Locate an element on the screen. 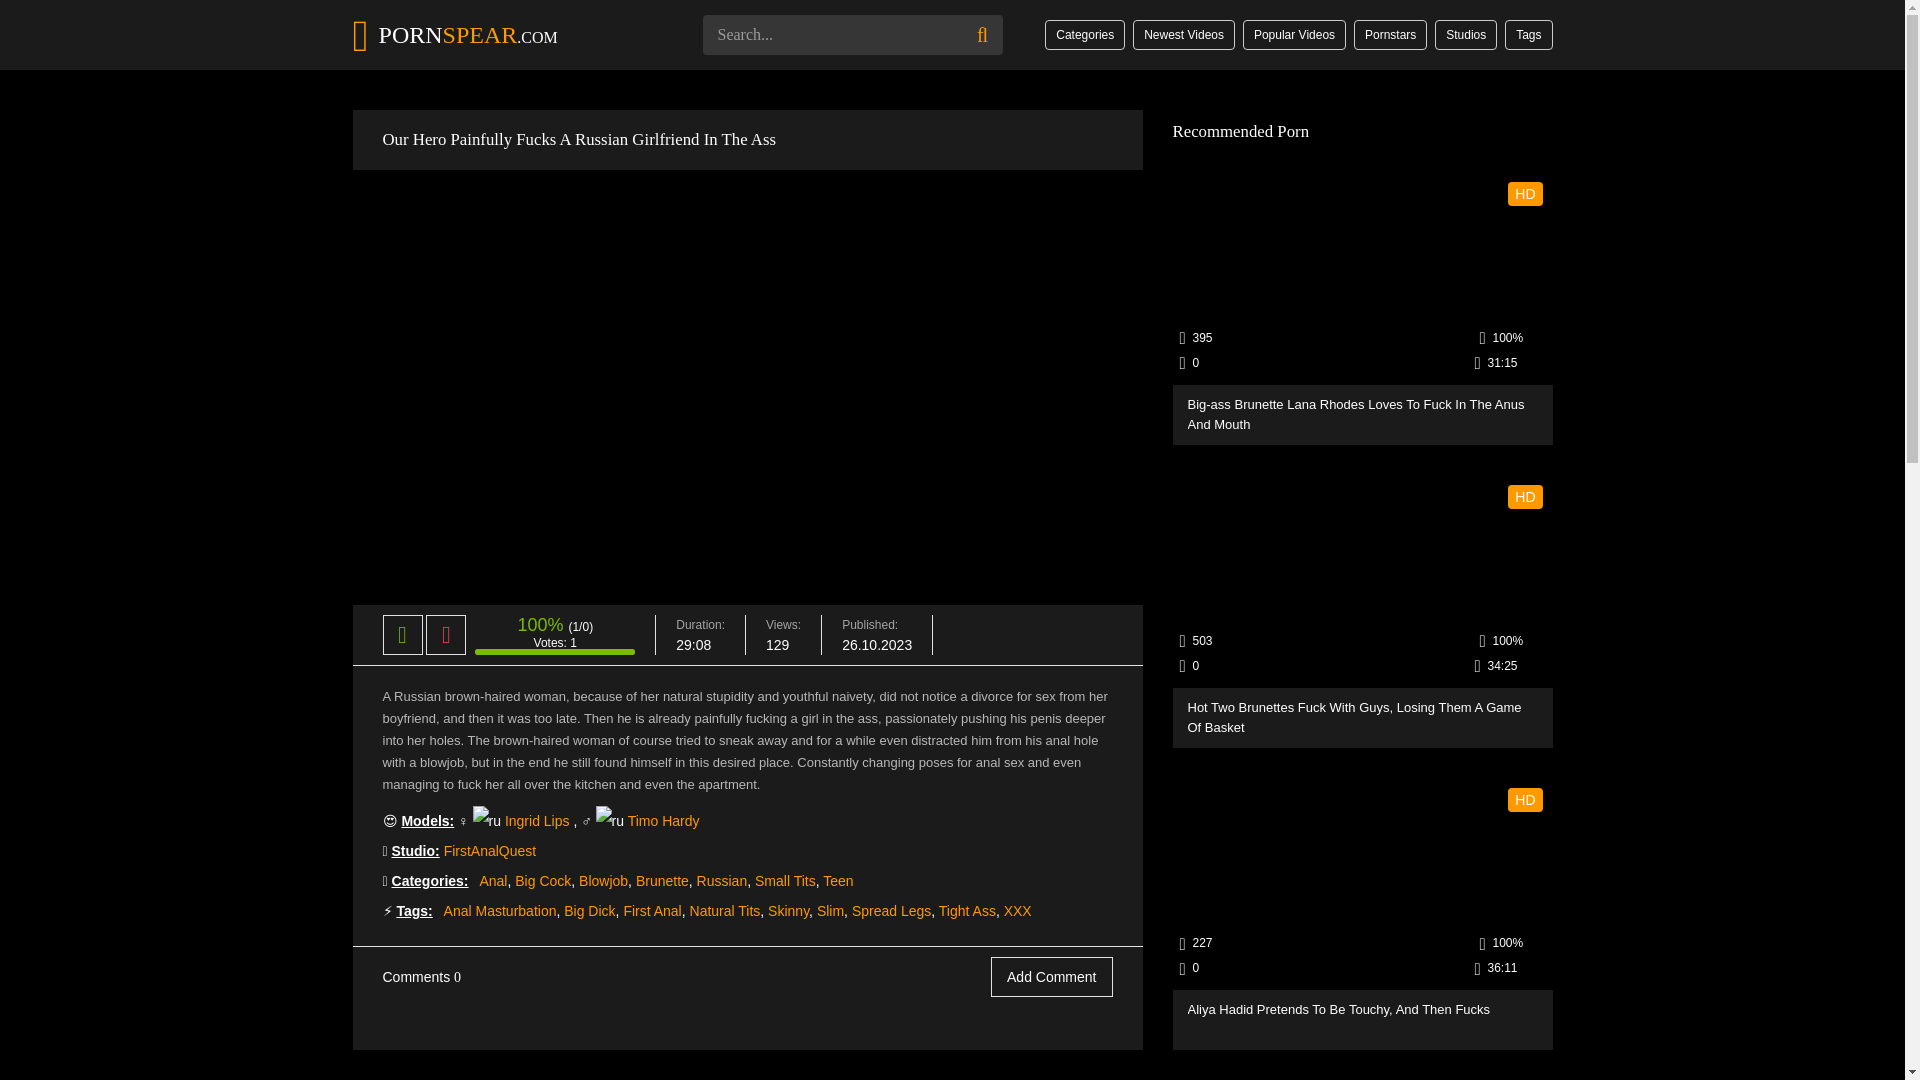  Hottest Pornstars is located at coordinates (1390, 34).